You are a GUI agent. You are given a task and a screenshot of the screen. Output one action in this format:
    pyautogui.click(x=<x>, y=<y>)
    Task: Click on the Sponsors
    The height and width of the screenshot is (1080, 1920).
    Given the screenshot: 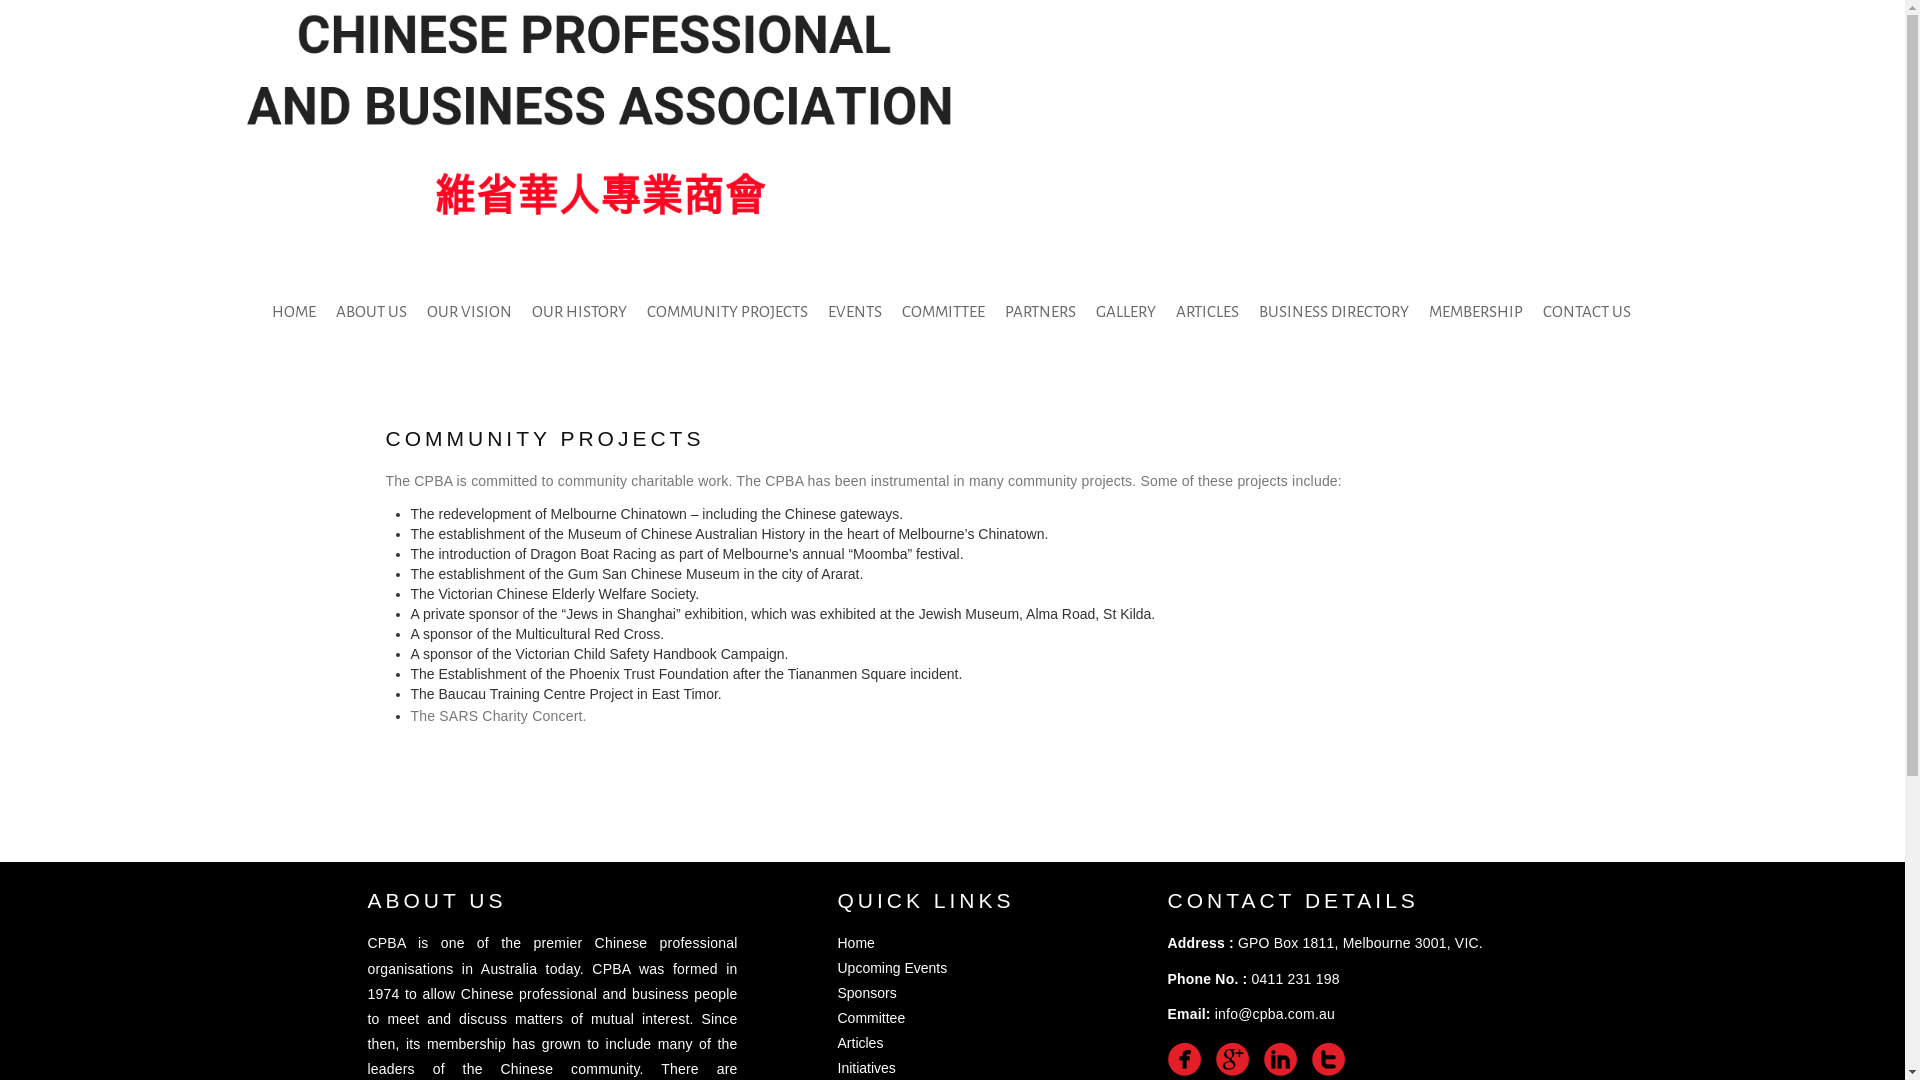 What is the action you would take?
    pyautogui.click(x=868, y=993)
    